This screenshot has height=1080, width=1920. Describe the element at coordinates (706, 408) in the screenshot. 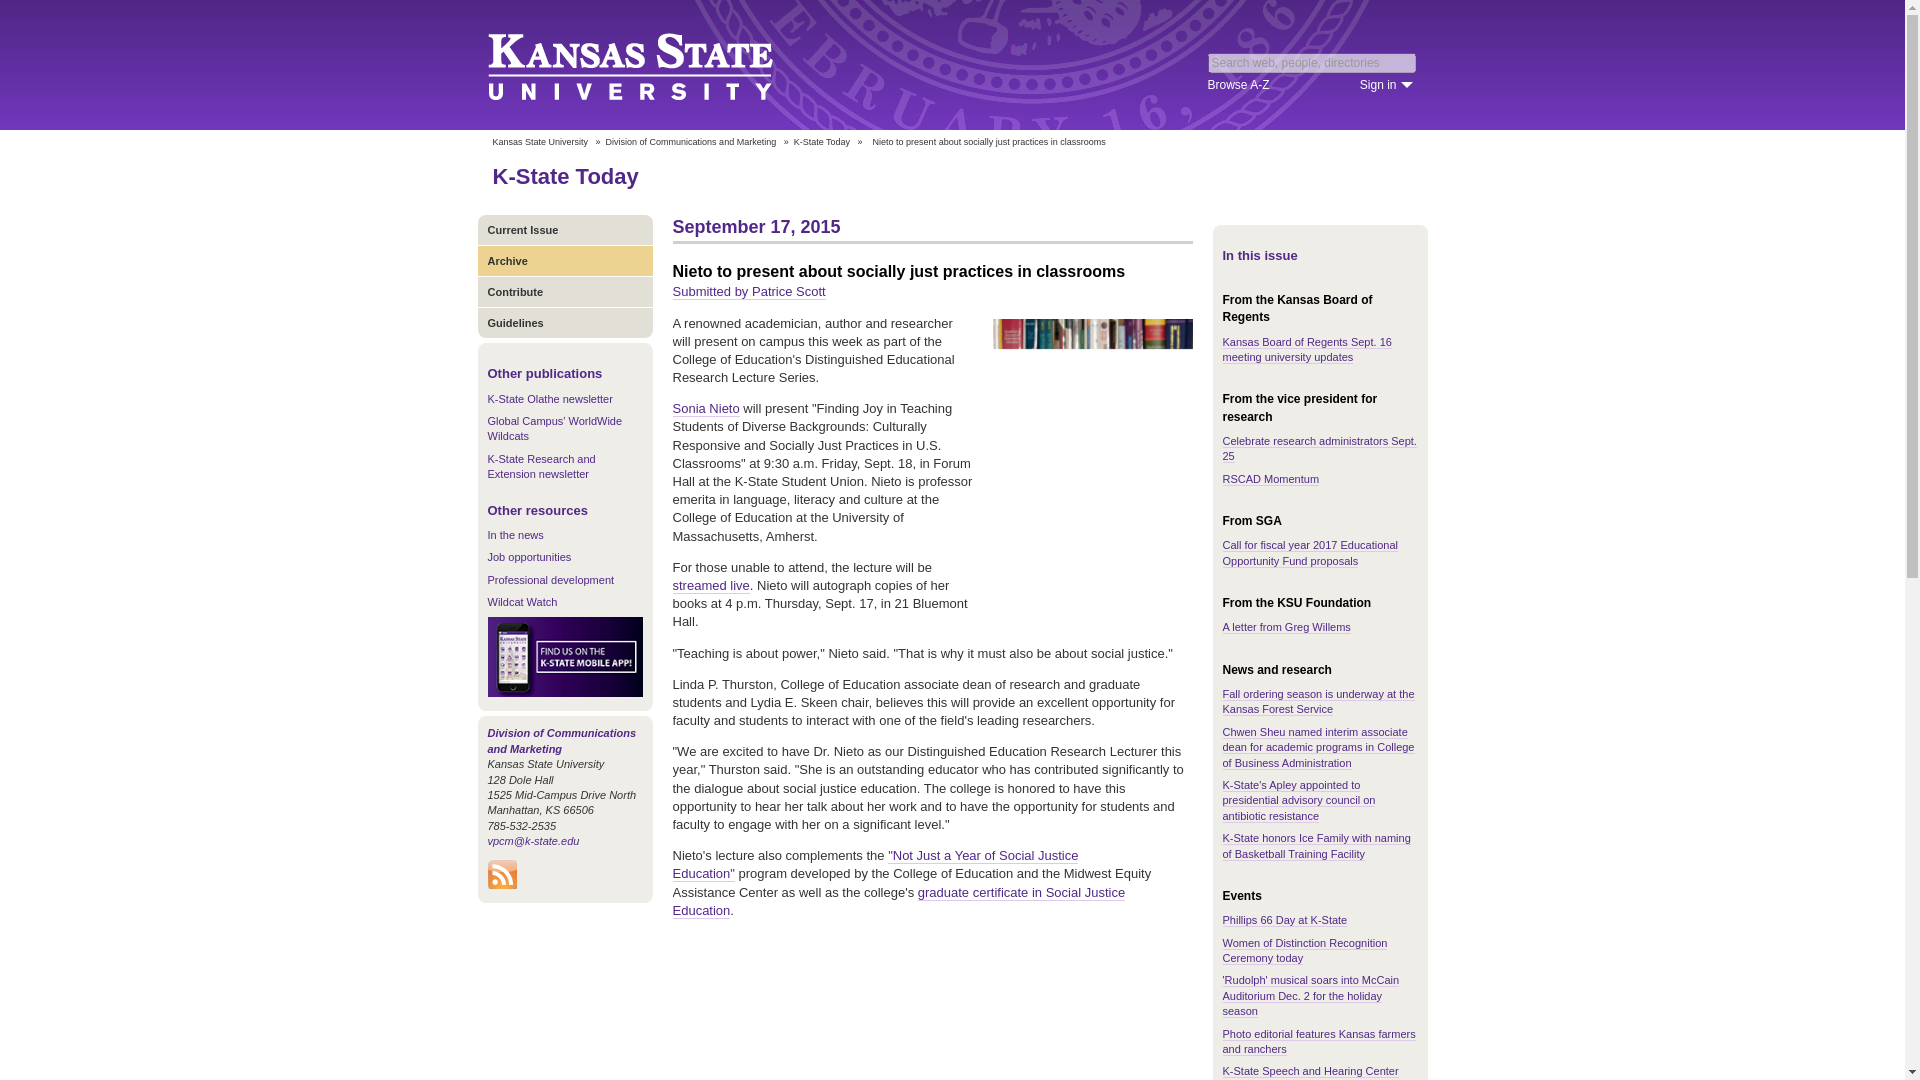

I see `Sonia Nieto` at that location.